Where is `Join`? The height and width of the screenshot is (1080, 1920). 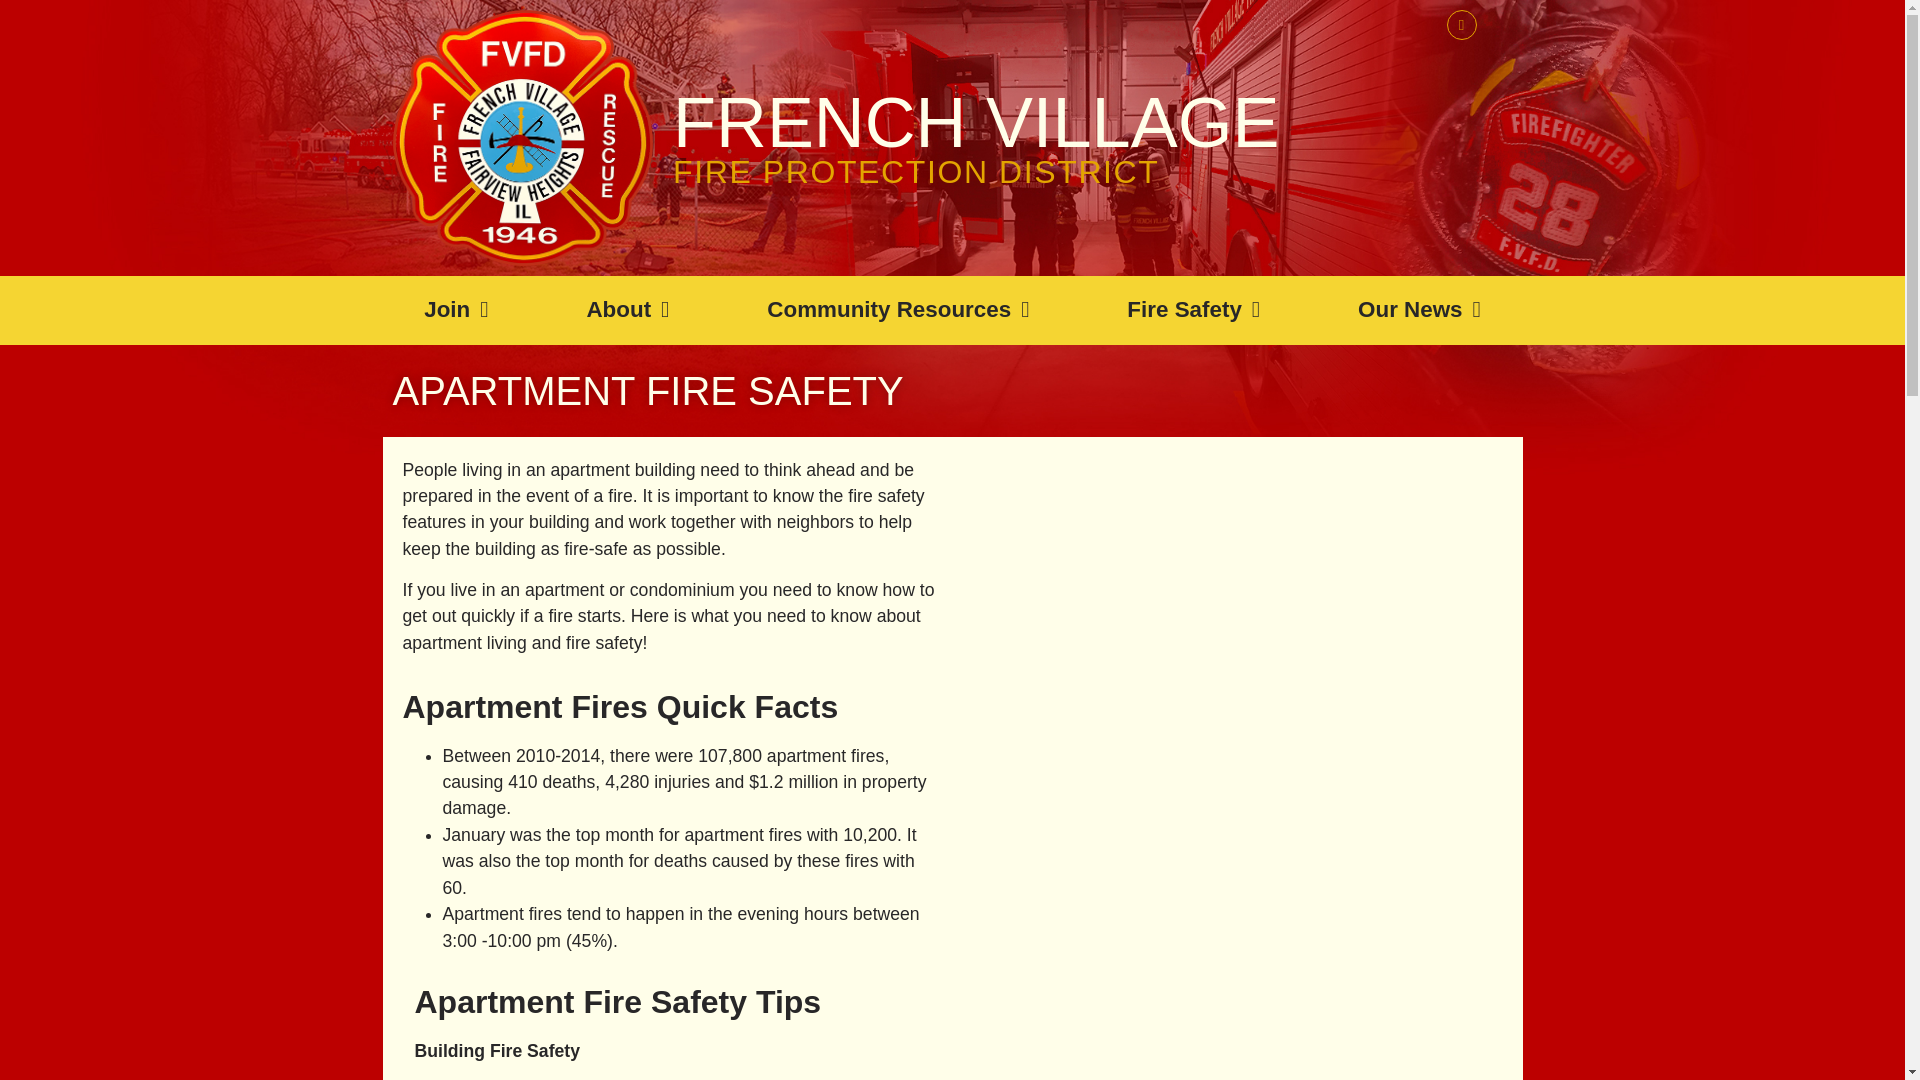 Join is located at coordinates (456, 310).